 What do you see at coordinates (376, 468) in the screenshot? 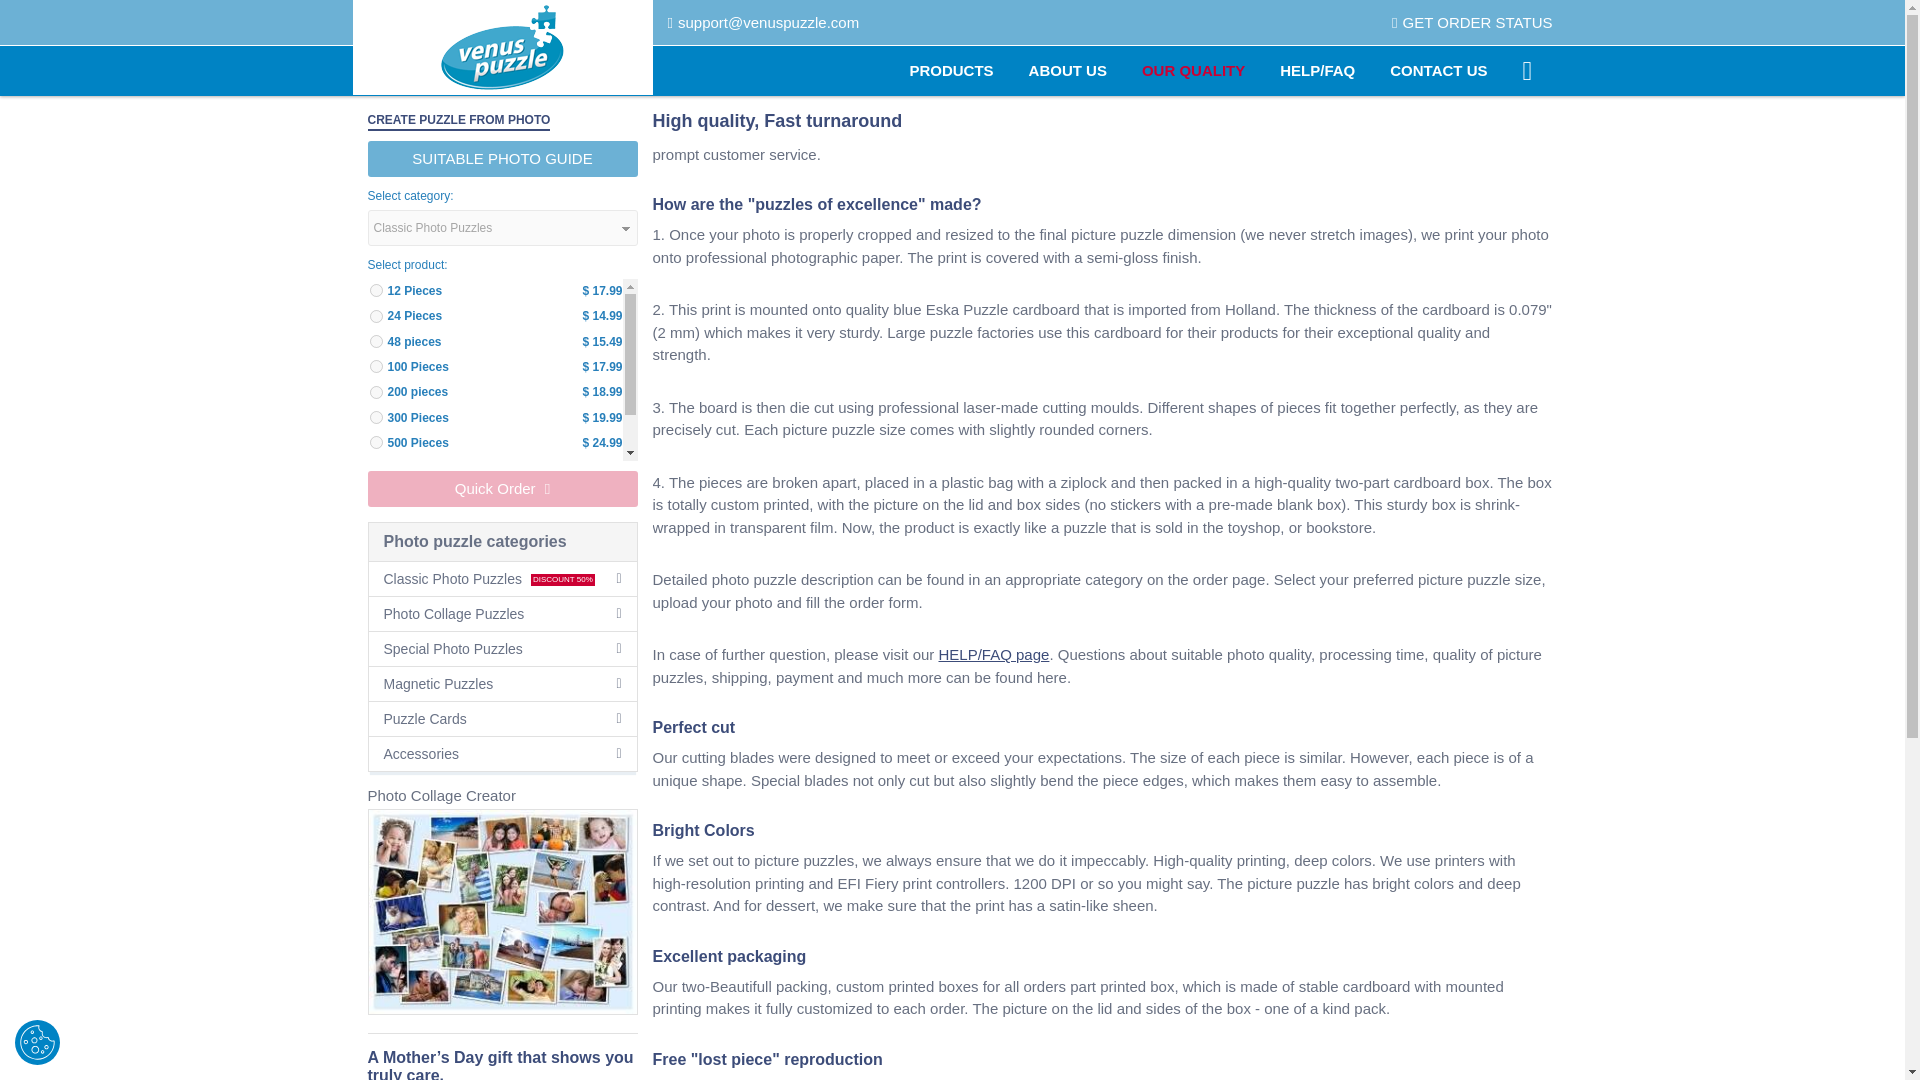
I see `7` at bounding box center [376, 468].